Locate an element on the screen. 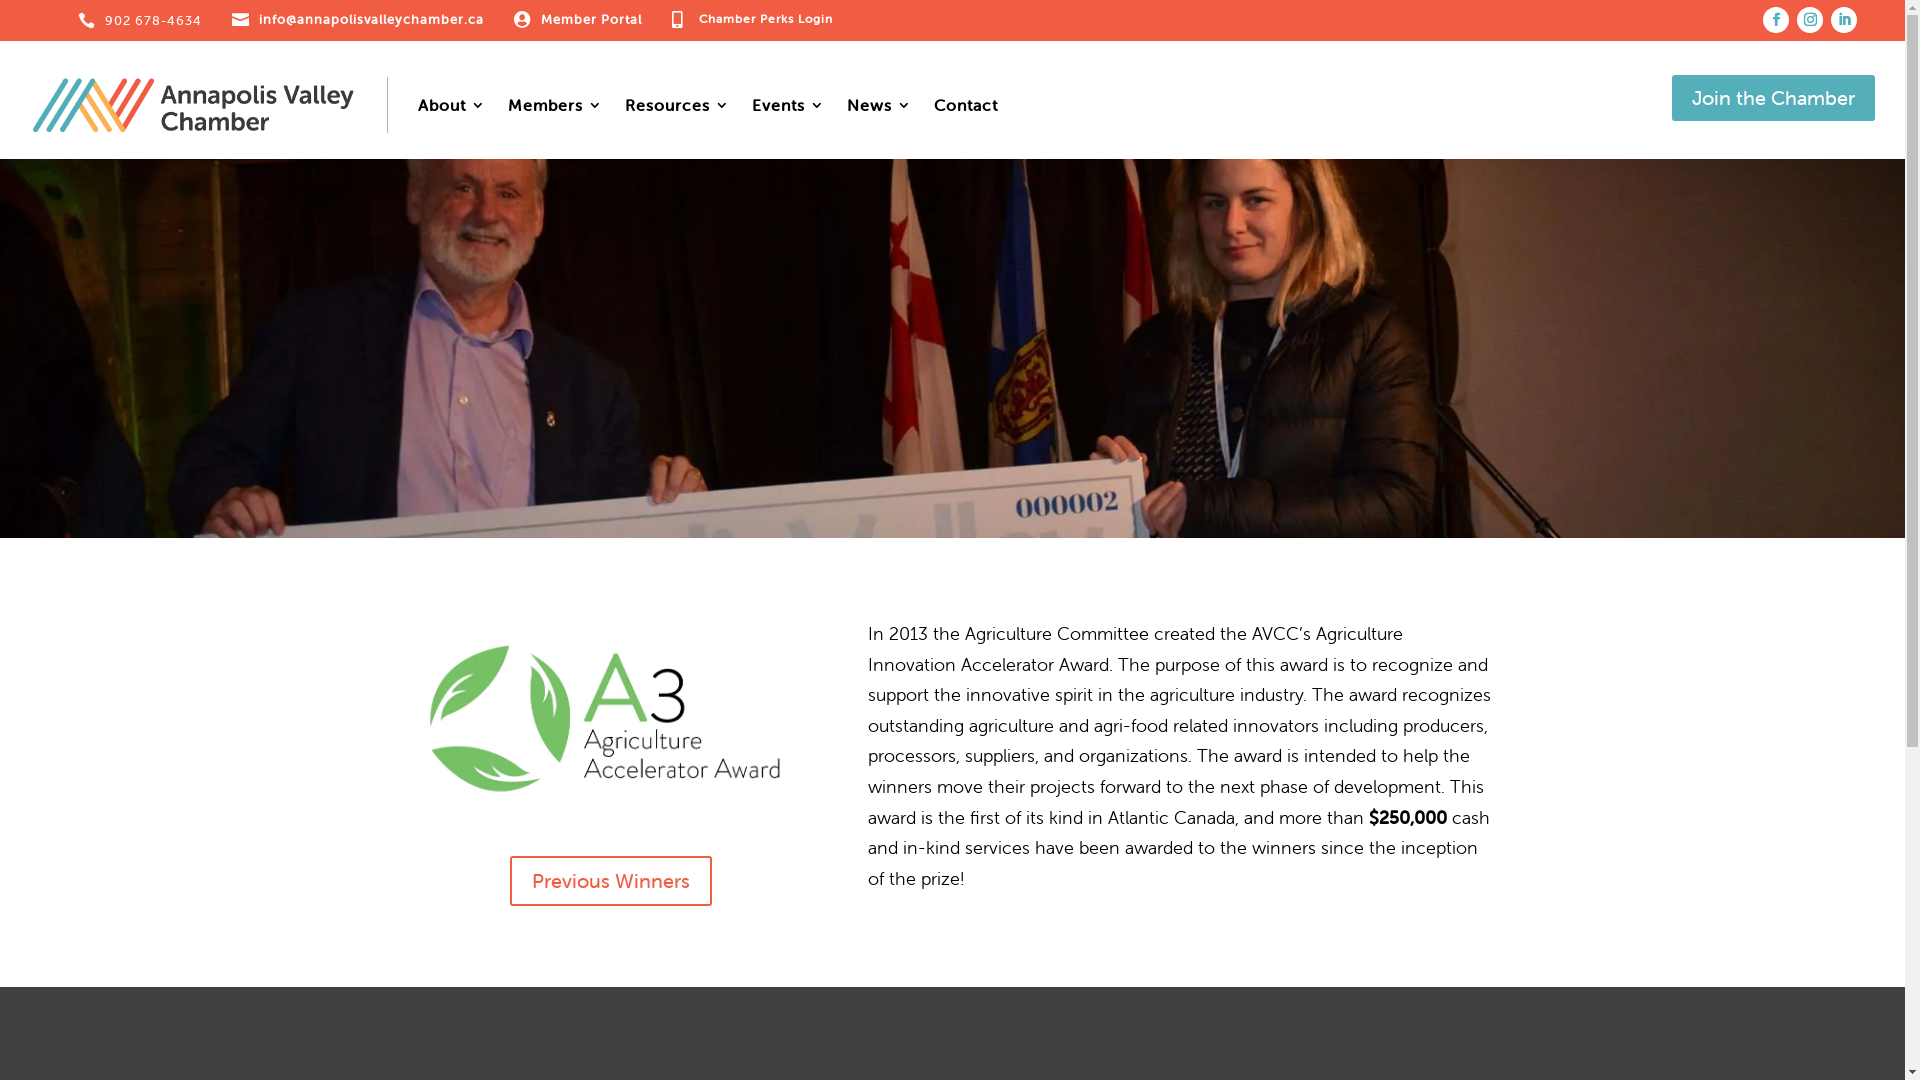 This screenshot has width=1920, height=1080. About is located at coordinates (452, 105).